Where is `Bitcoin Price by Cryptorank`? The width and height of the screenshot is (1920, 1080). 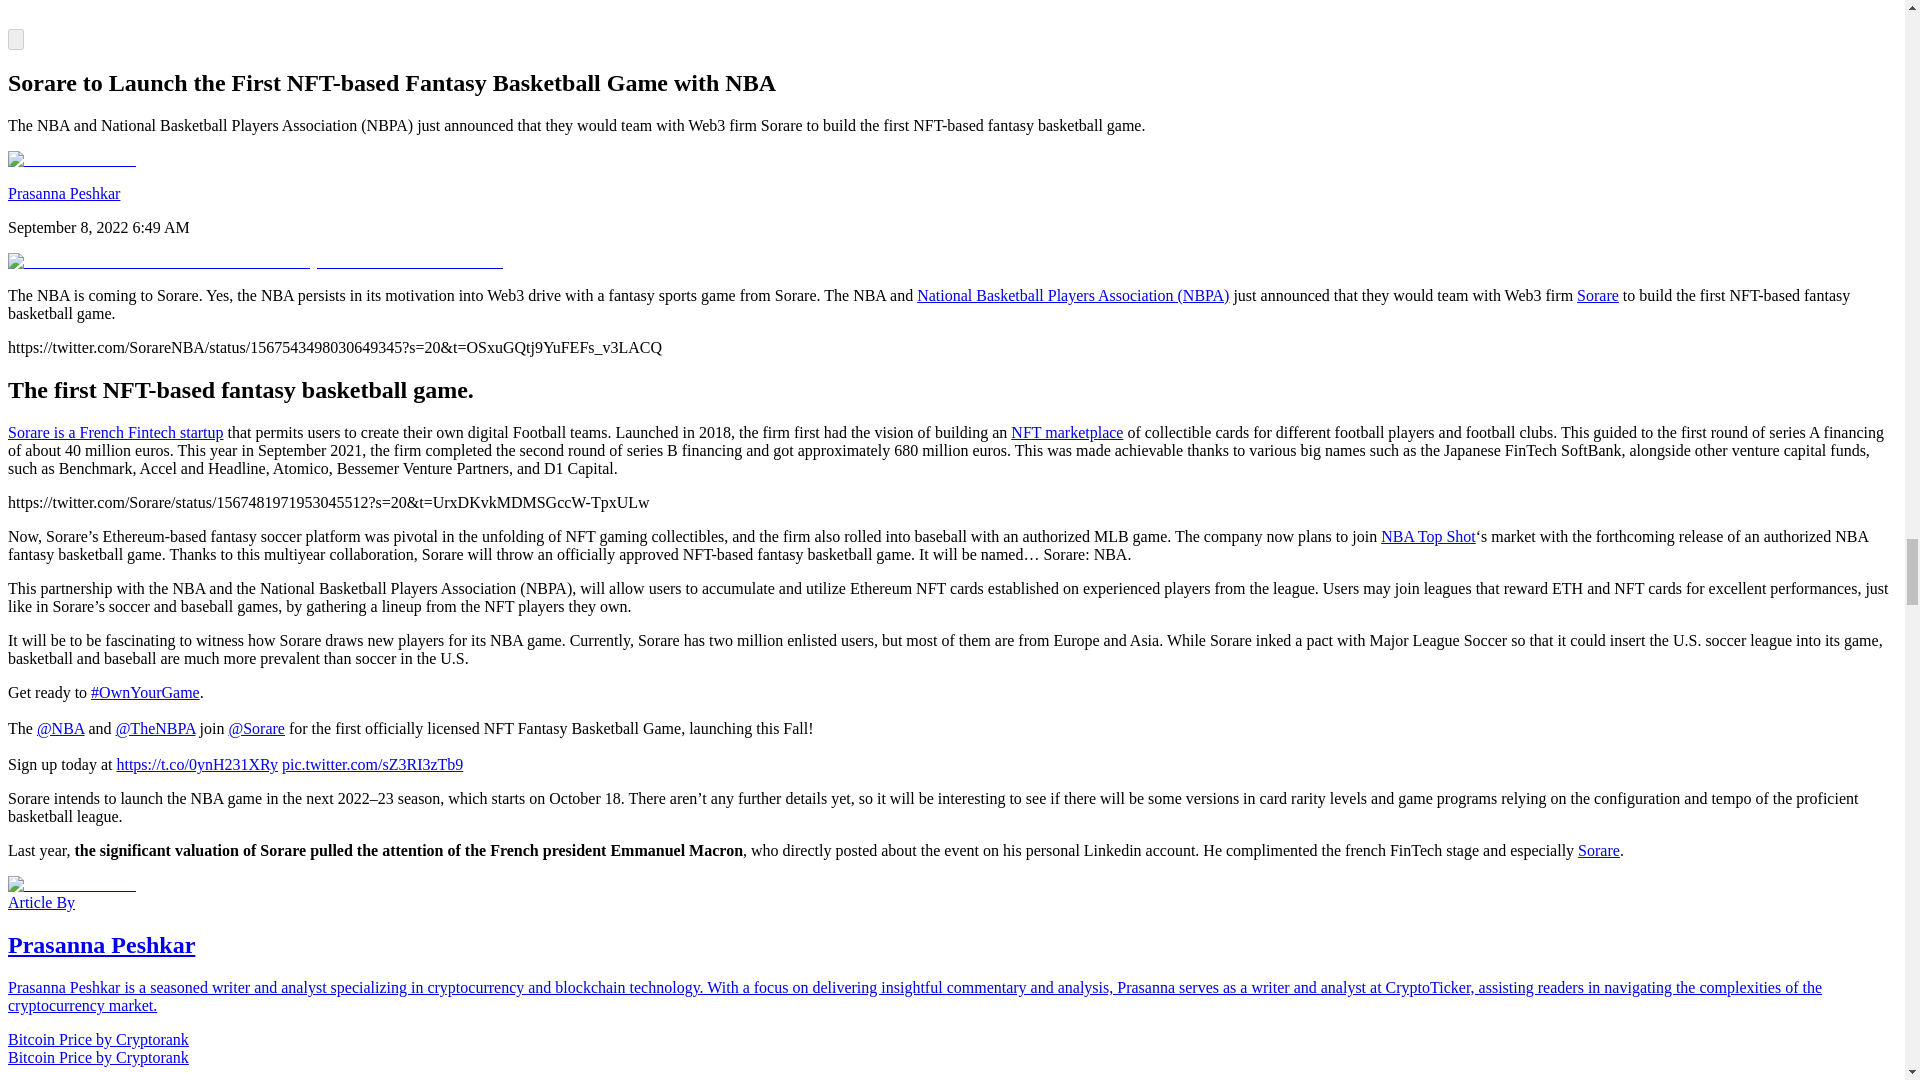
Bitcoin Price by Cryptorank is located at coordinates (98, 1039).